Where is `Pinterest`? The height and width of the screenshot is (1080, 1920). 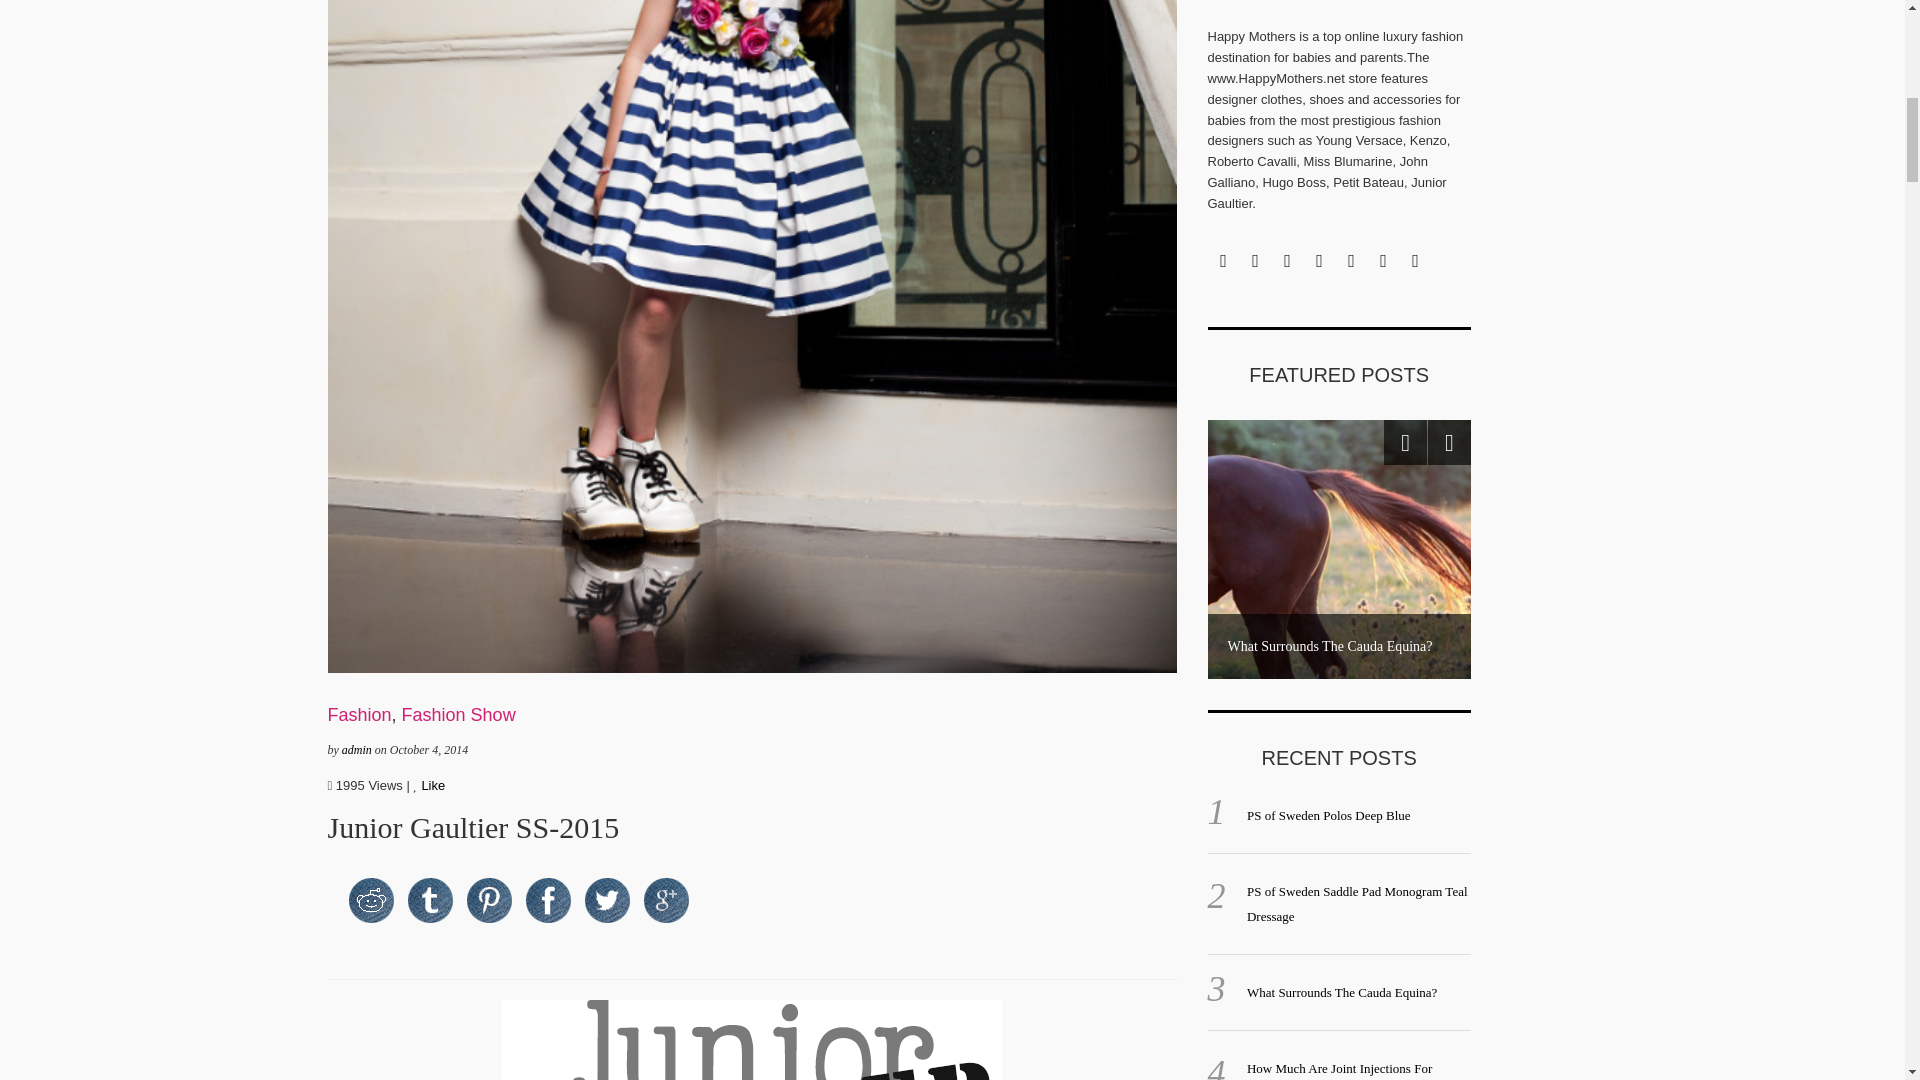
Pinterest is located at coordinates (488, 900).